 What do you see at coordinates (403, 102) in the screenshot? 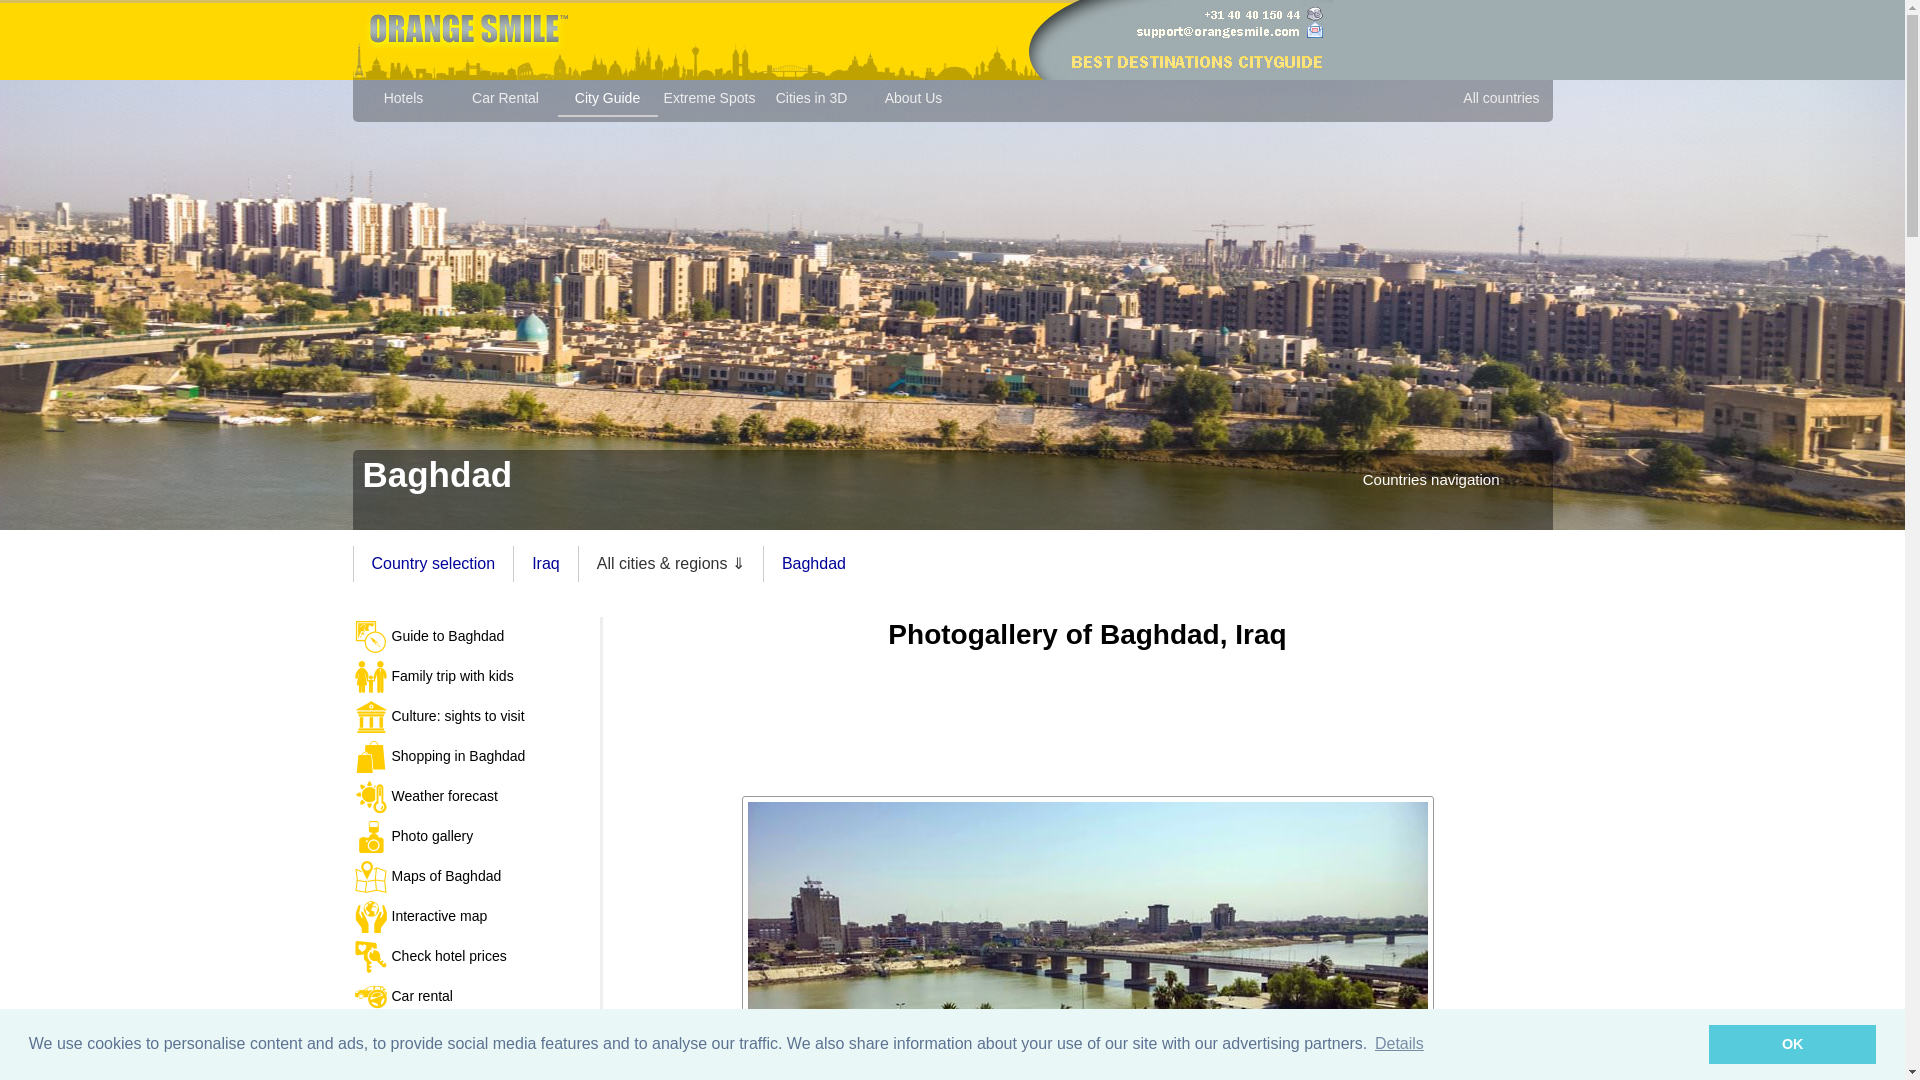
I see `Hotels` at bounding box center [403, 102].